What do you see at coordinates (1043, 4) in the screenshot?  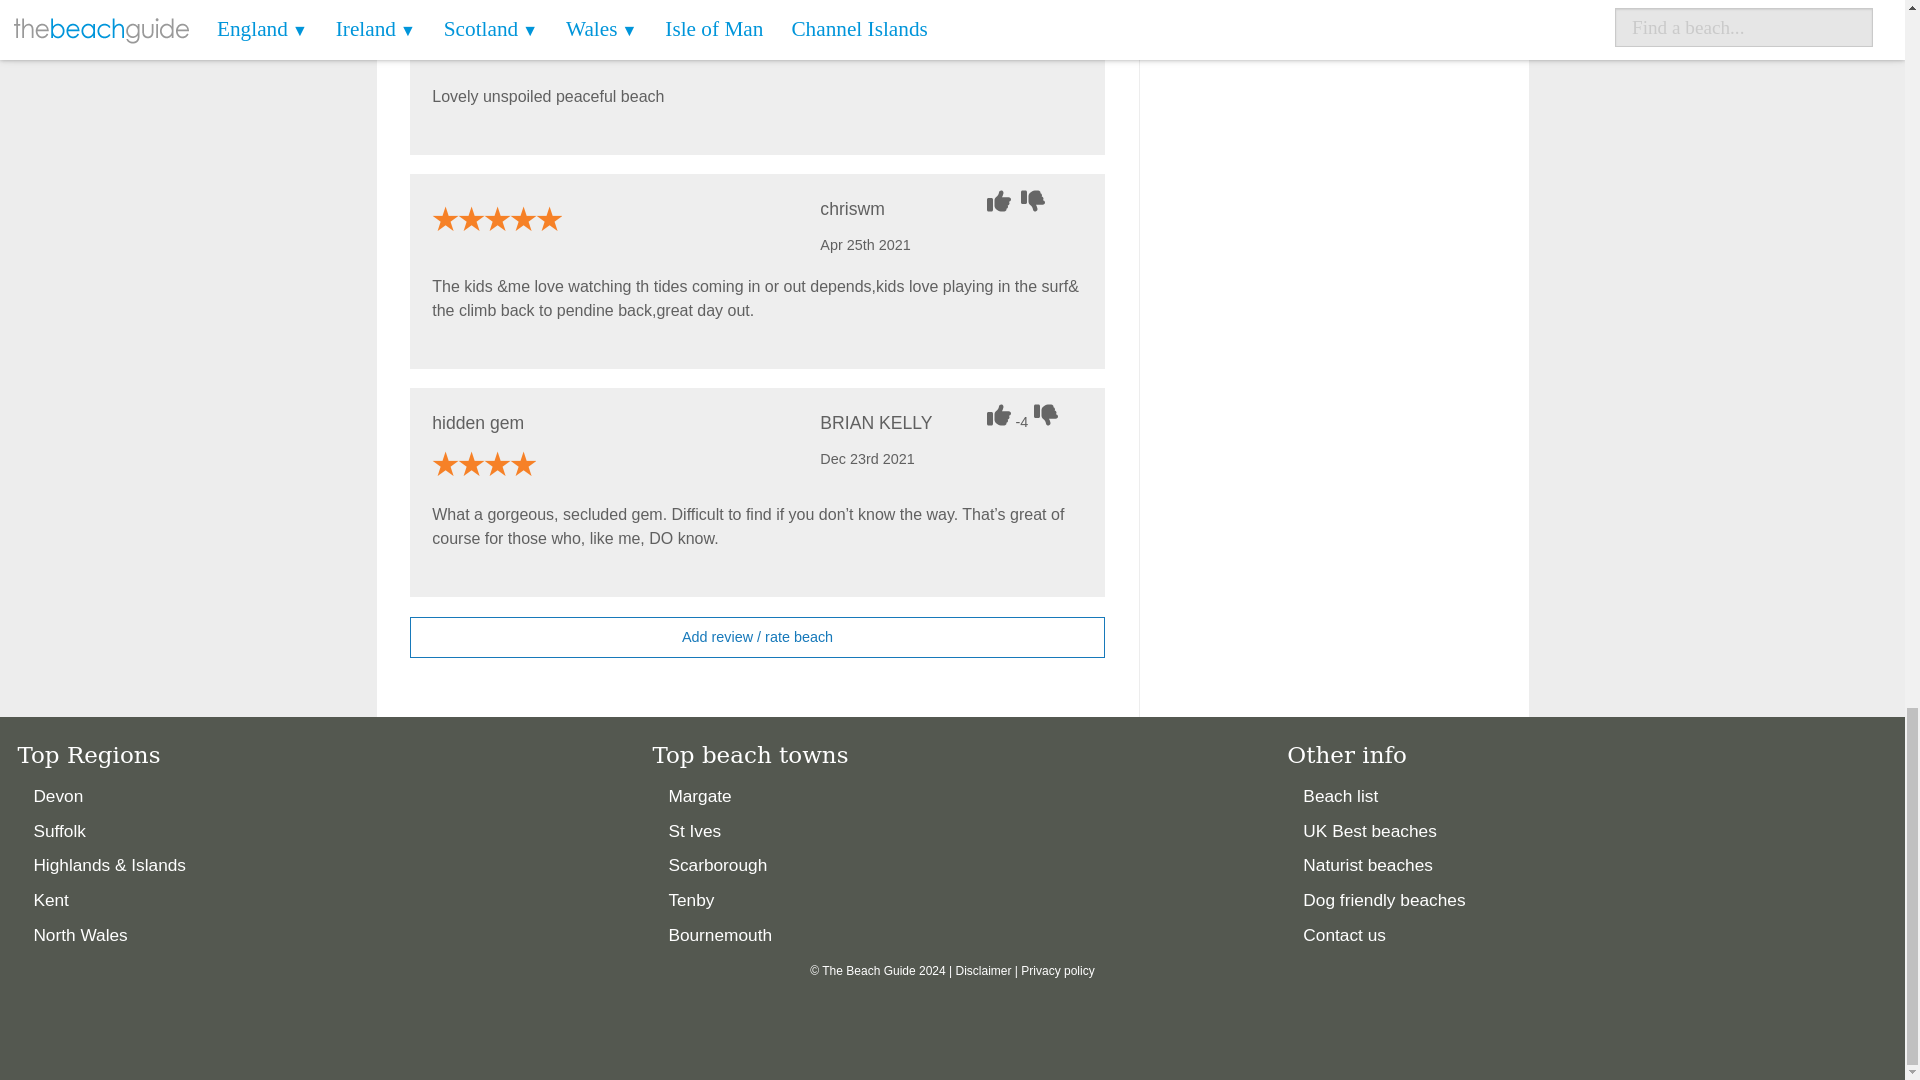 I see `Vote down` at bounding box center [1043, 4].